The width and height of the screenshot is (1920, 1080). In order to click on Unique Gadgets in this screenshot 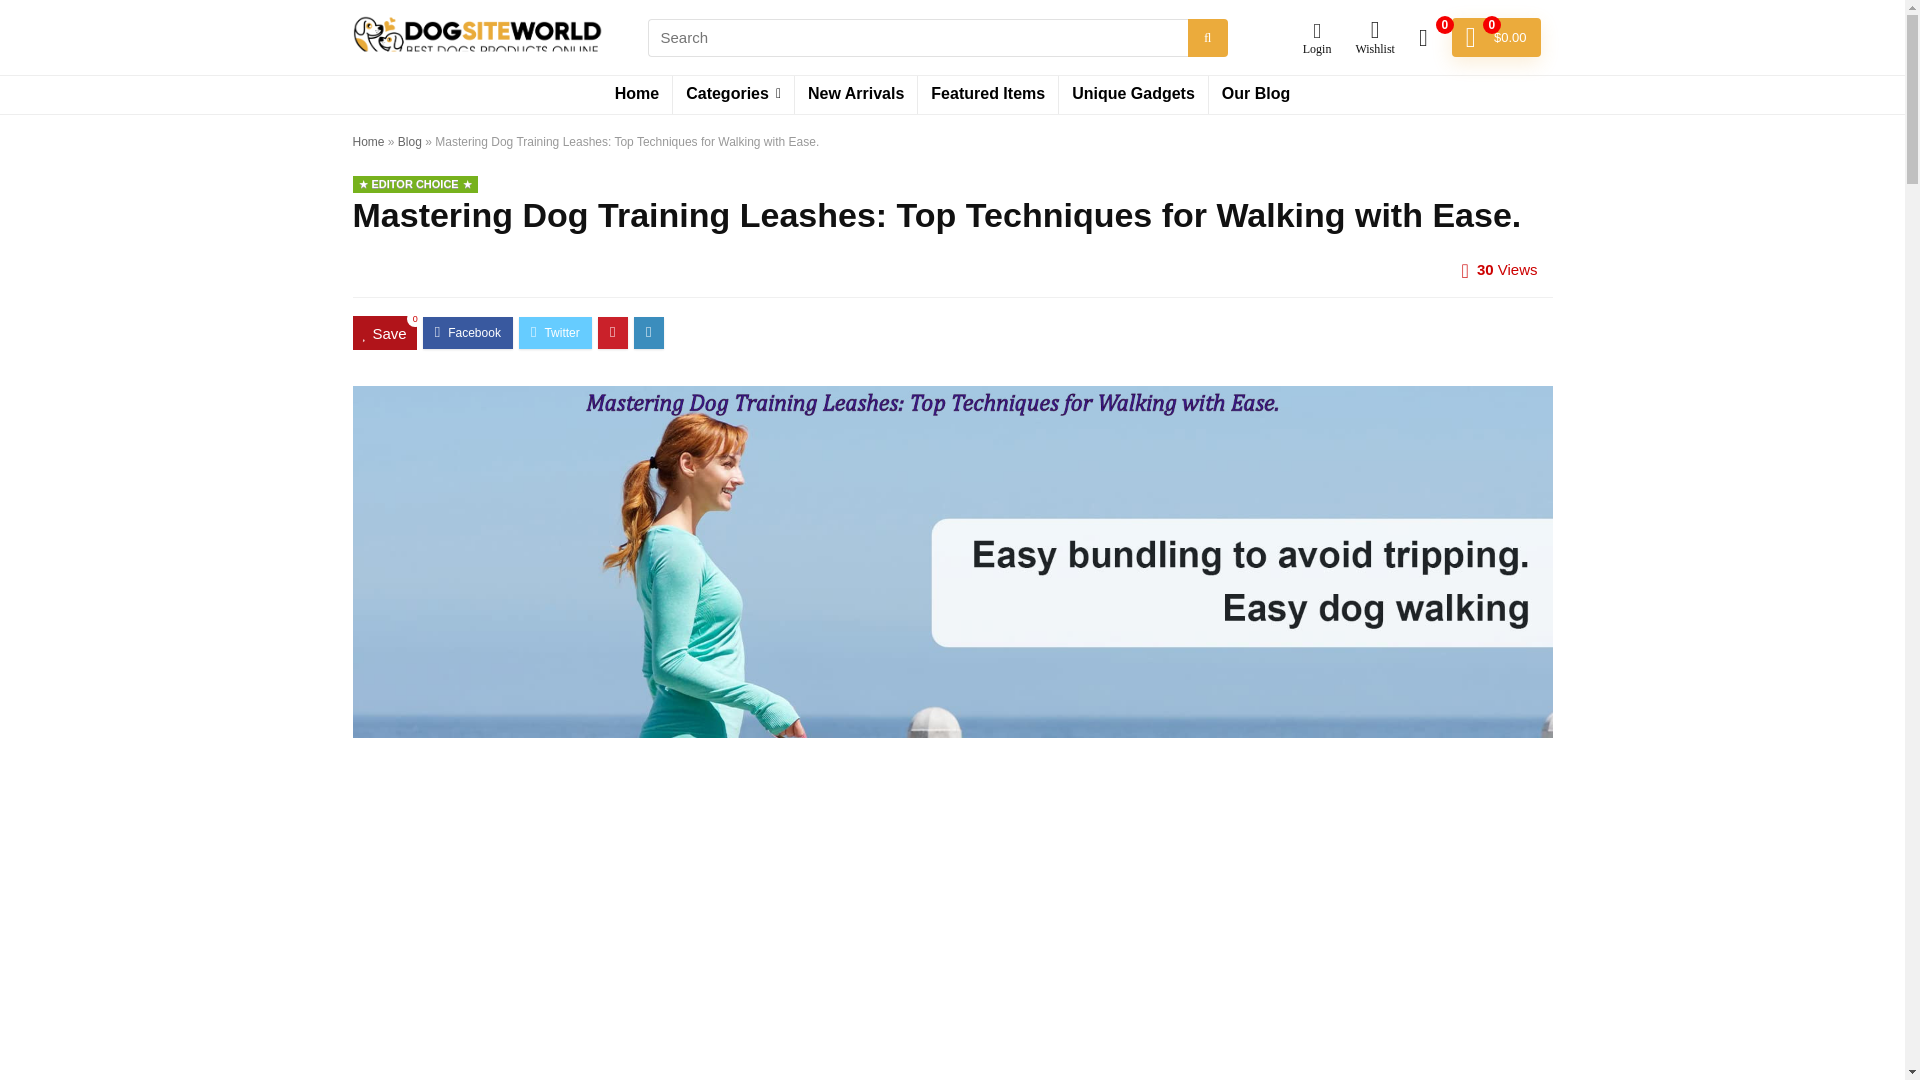, I will do `click(1133, 94)`.